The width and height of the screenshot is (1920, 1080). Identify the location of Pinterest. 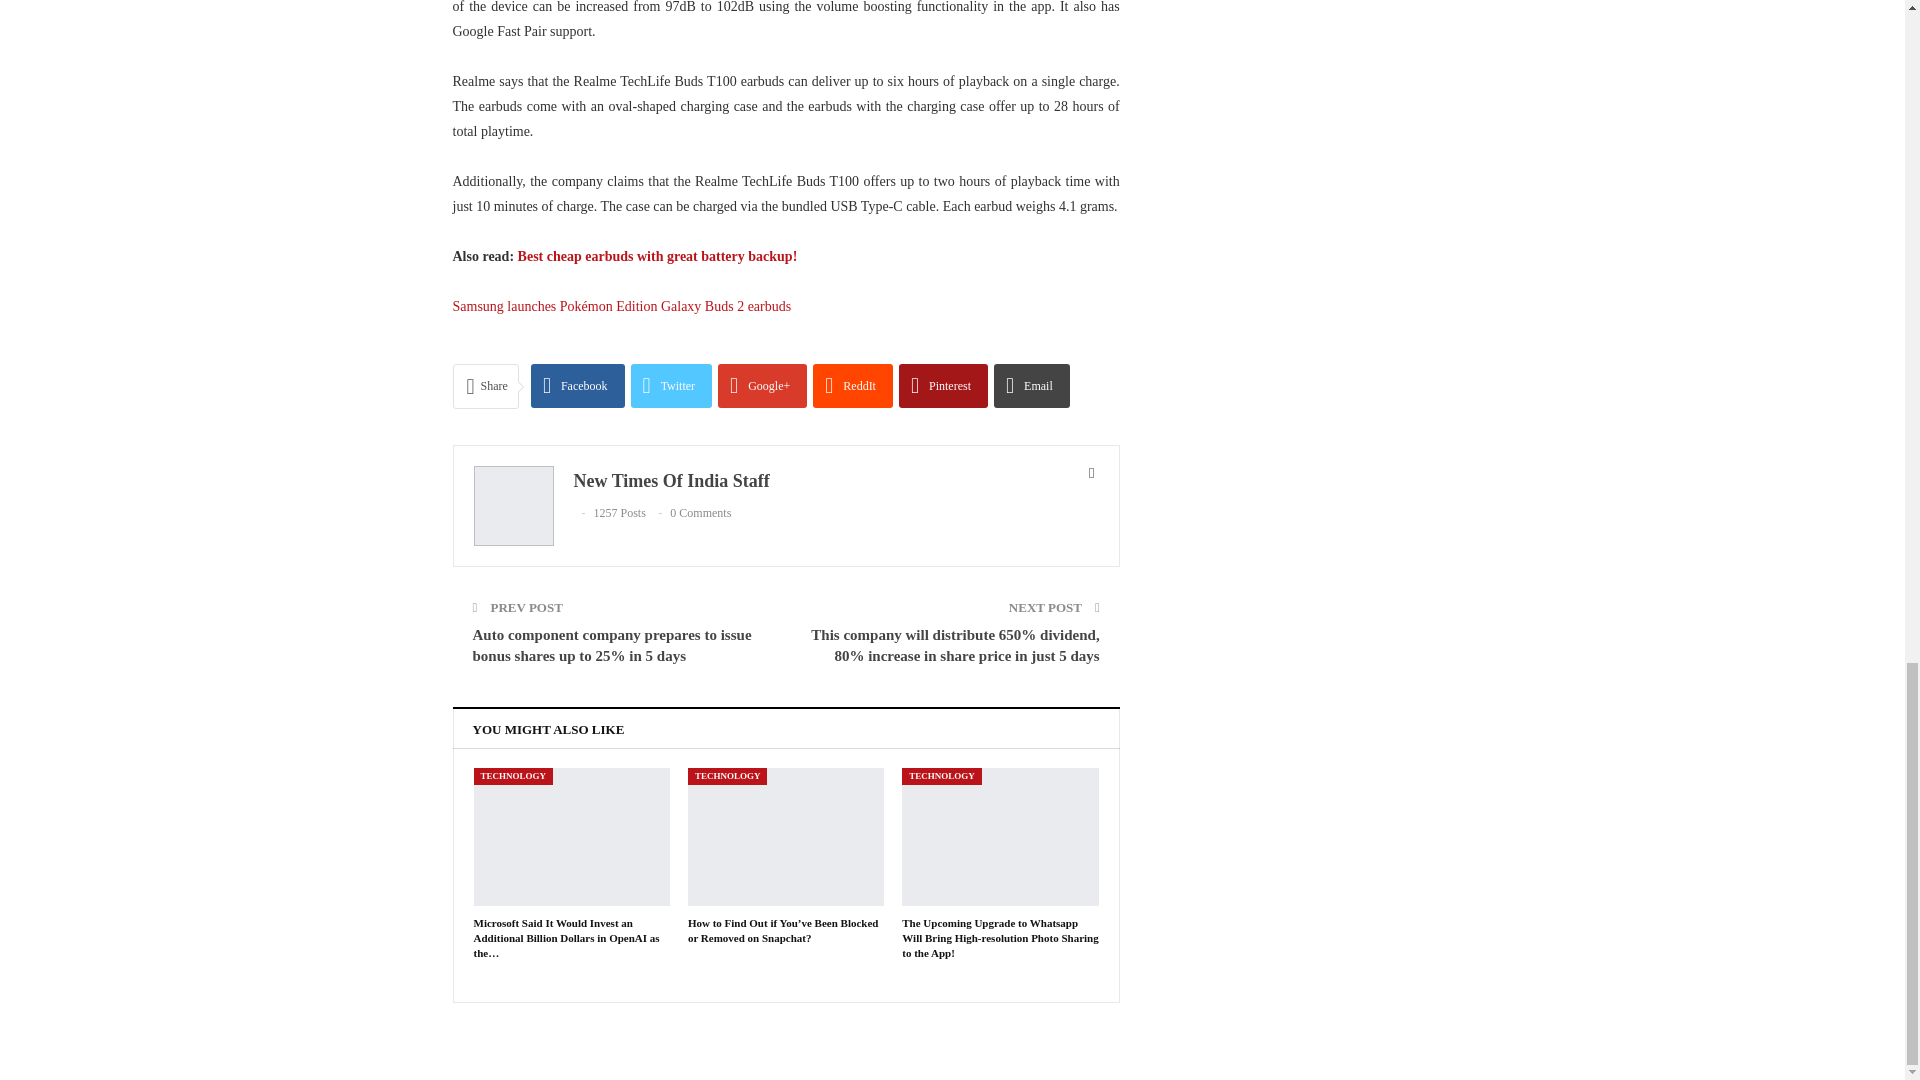
(943, 386).